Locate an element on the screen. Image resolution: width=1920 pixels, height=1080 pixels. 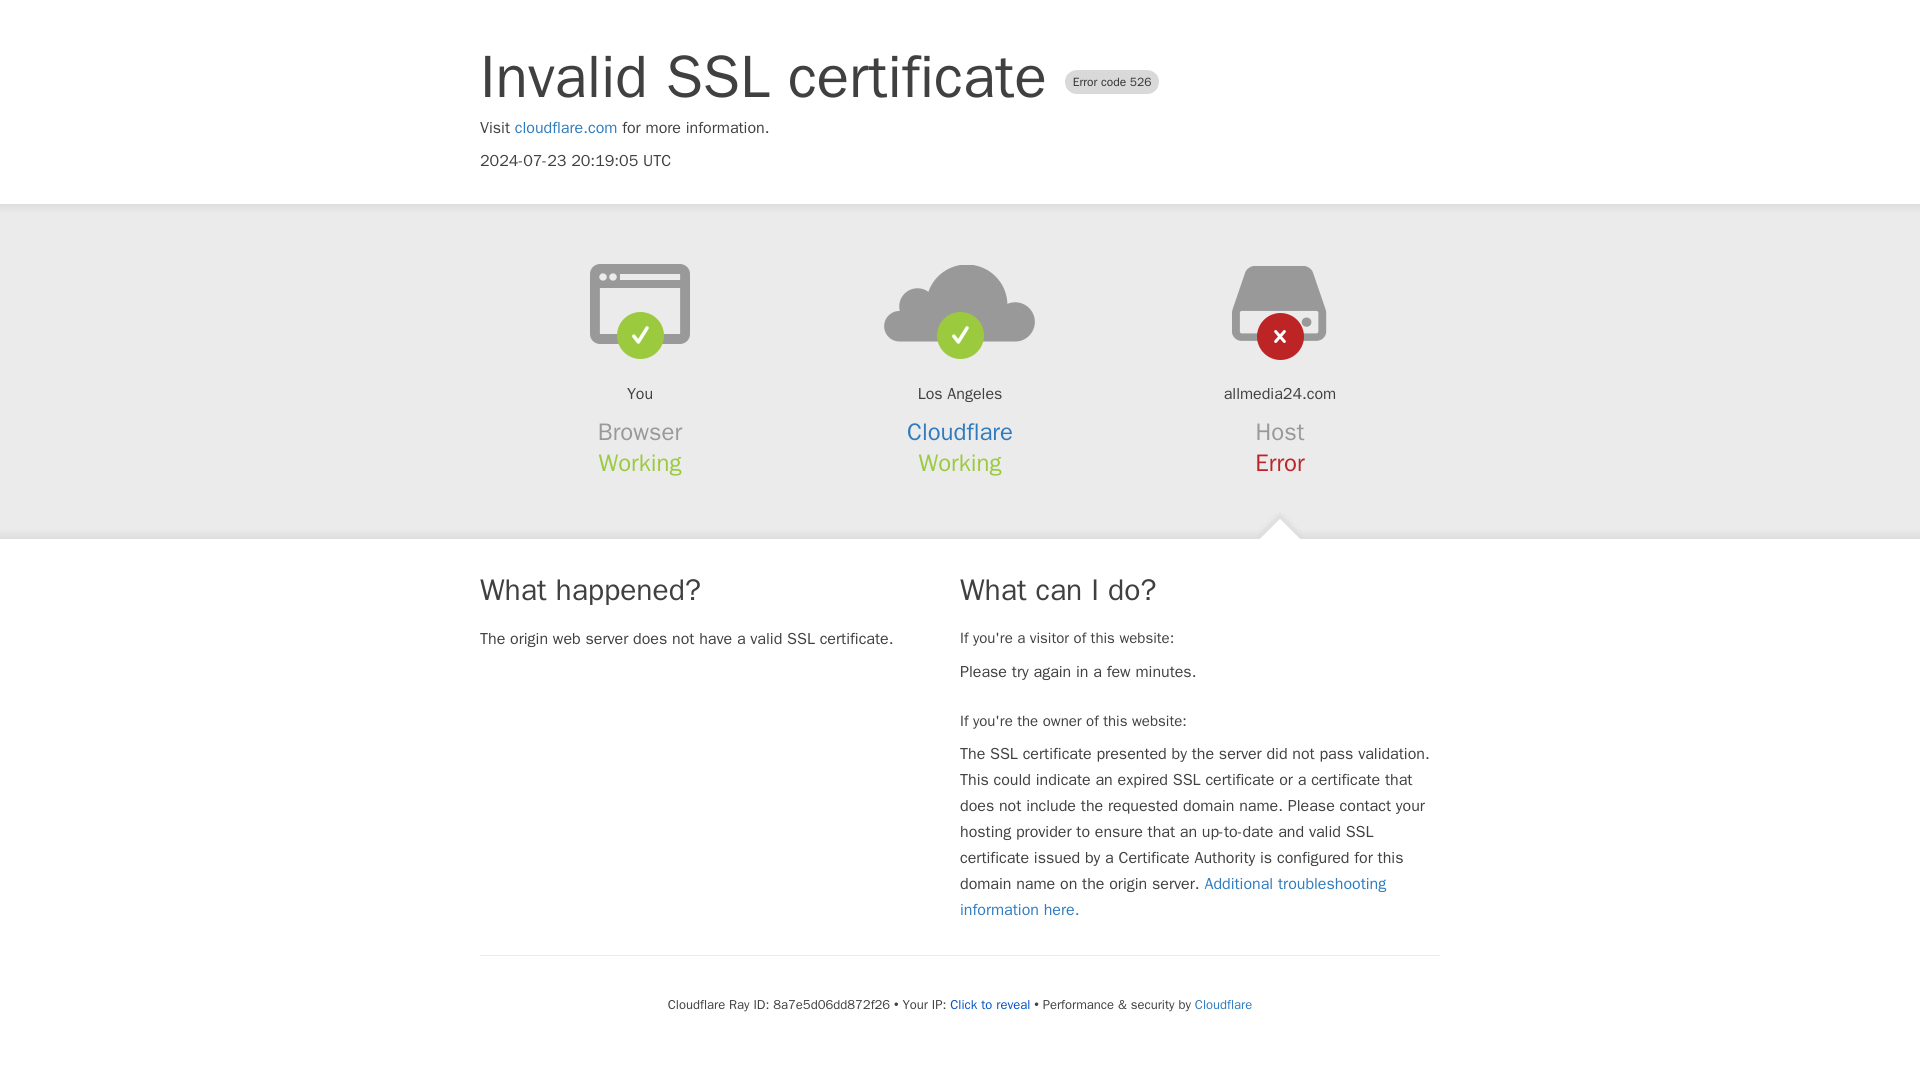
Cloudflare is located at coordinates (960, 432).